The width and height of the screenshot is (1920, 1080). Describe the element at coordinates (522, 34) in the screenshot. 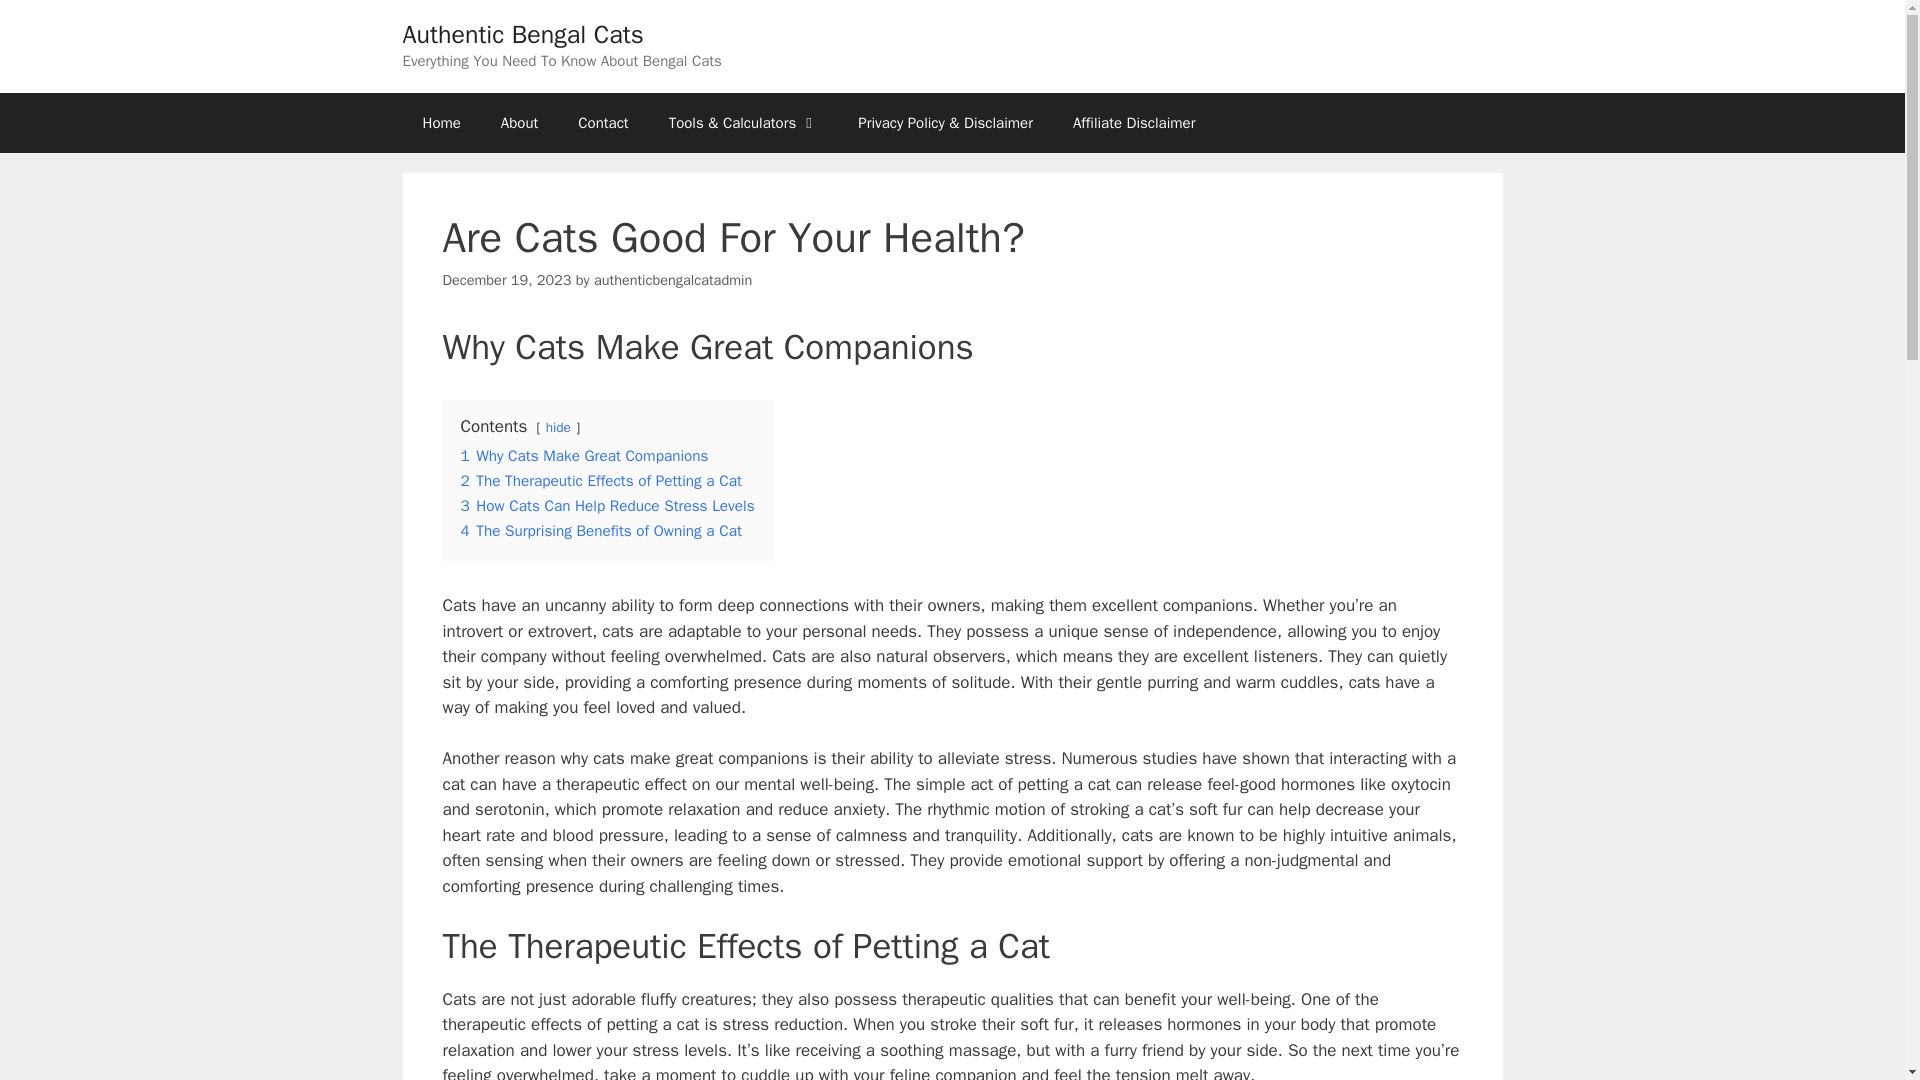

I see `Authentic Bengal Cats` at that location.